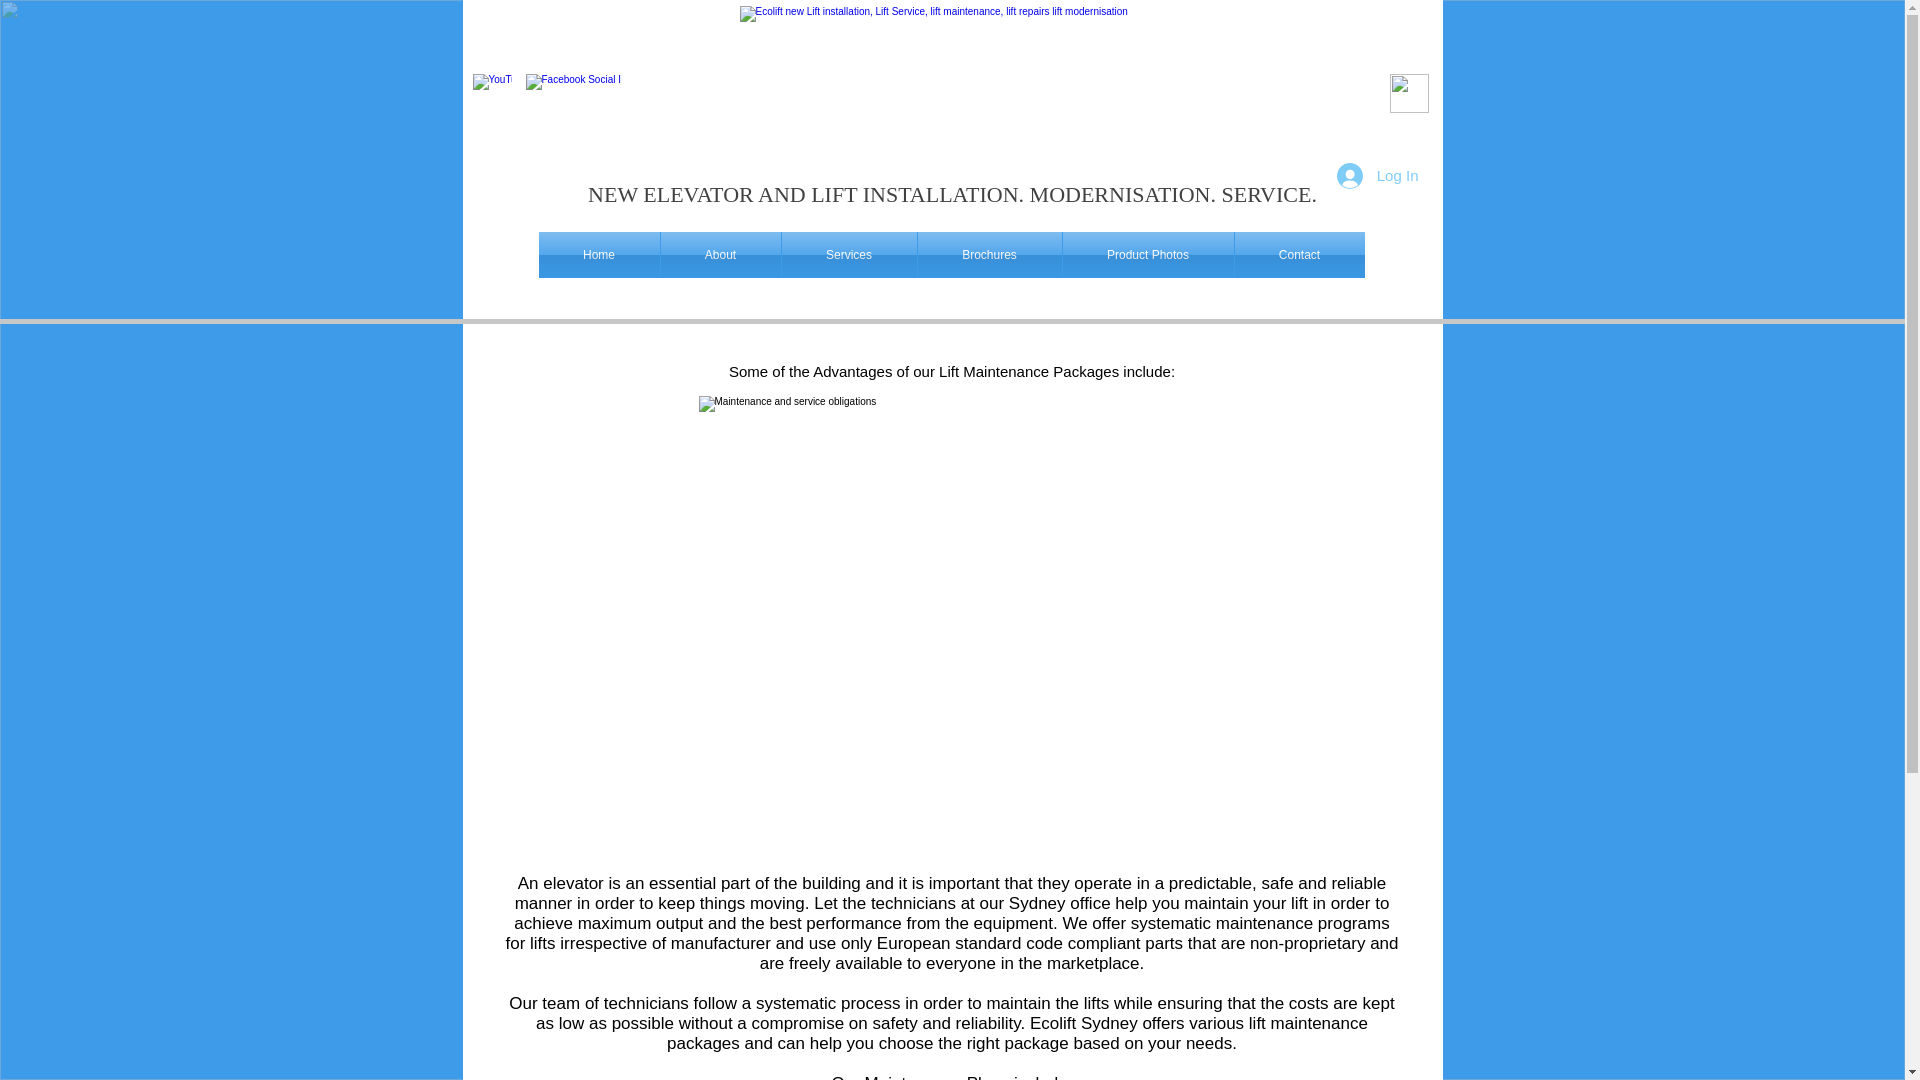 The height and width of the screenshot is (1080, 1920). What do you see at coordinates (1409, 94) in the screenshot?
I see `Contact Us` at bounding box center [1409, 94].